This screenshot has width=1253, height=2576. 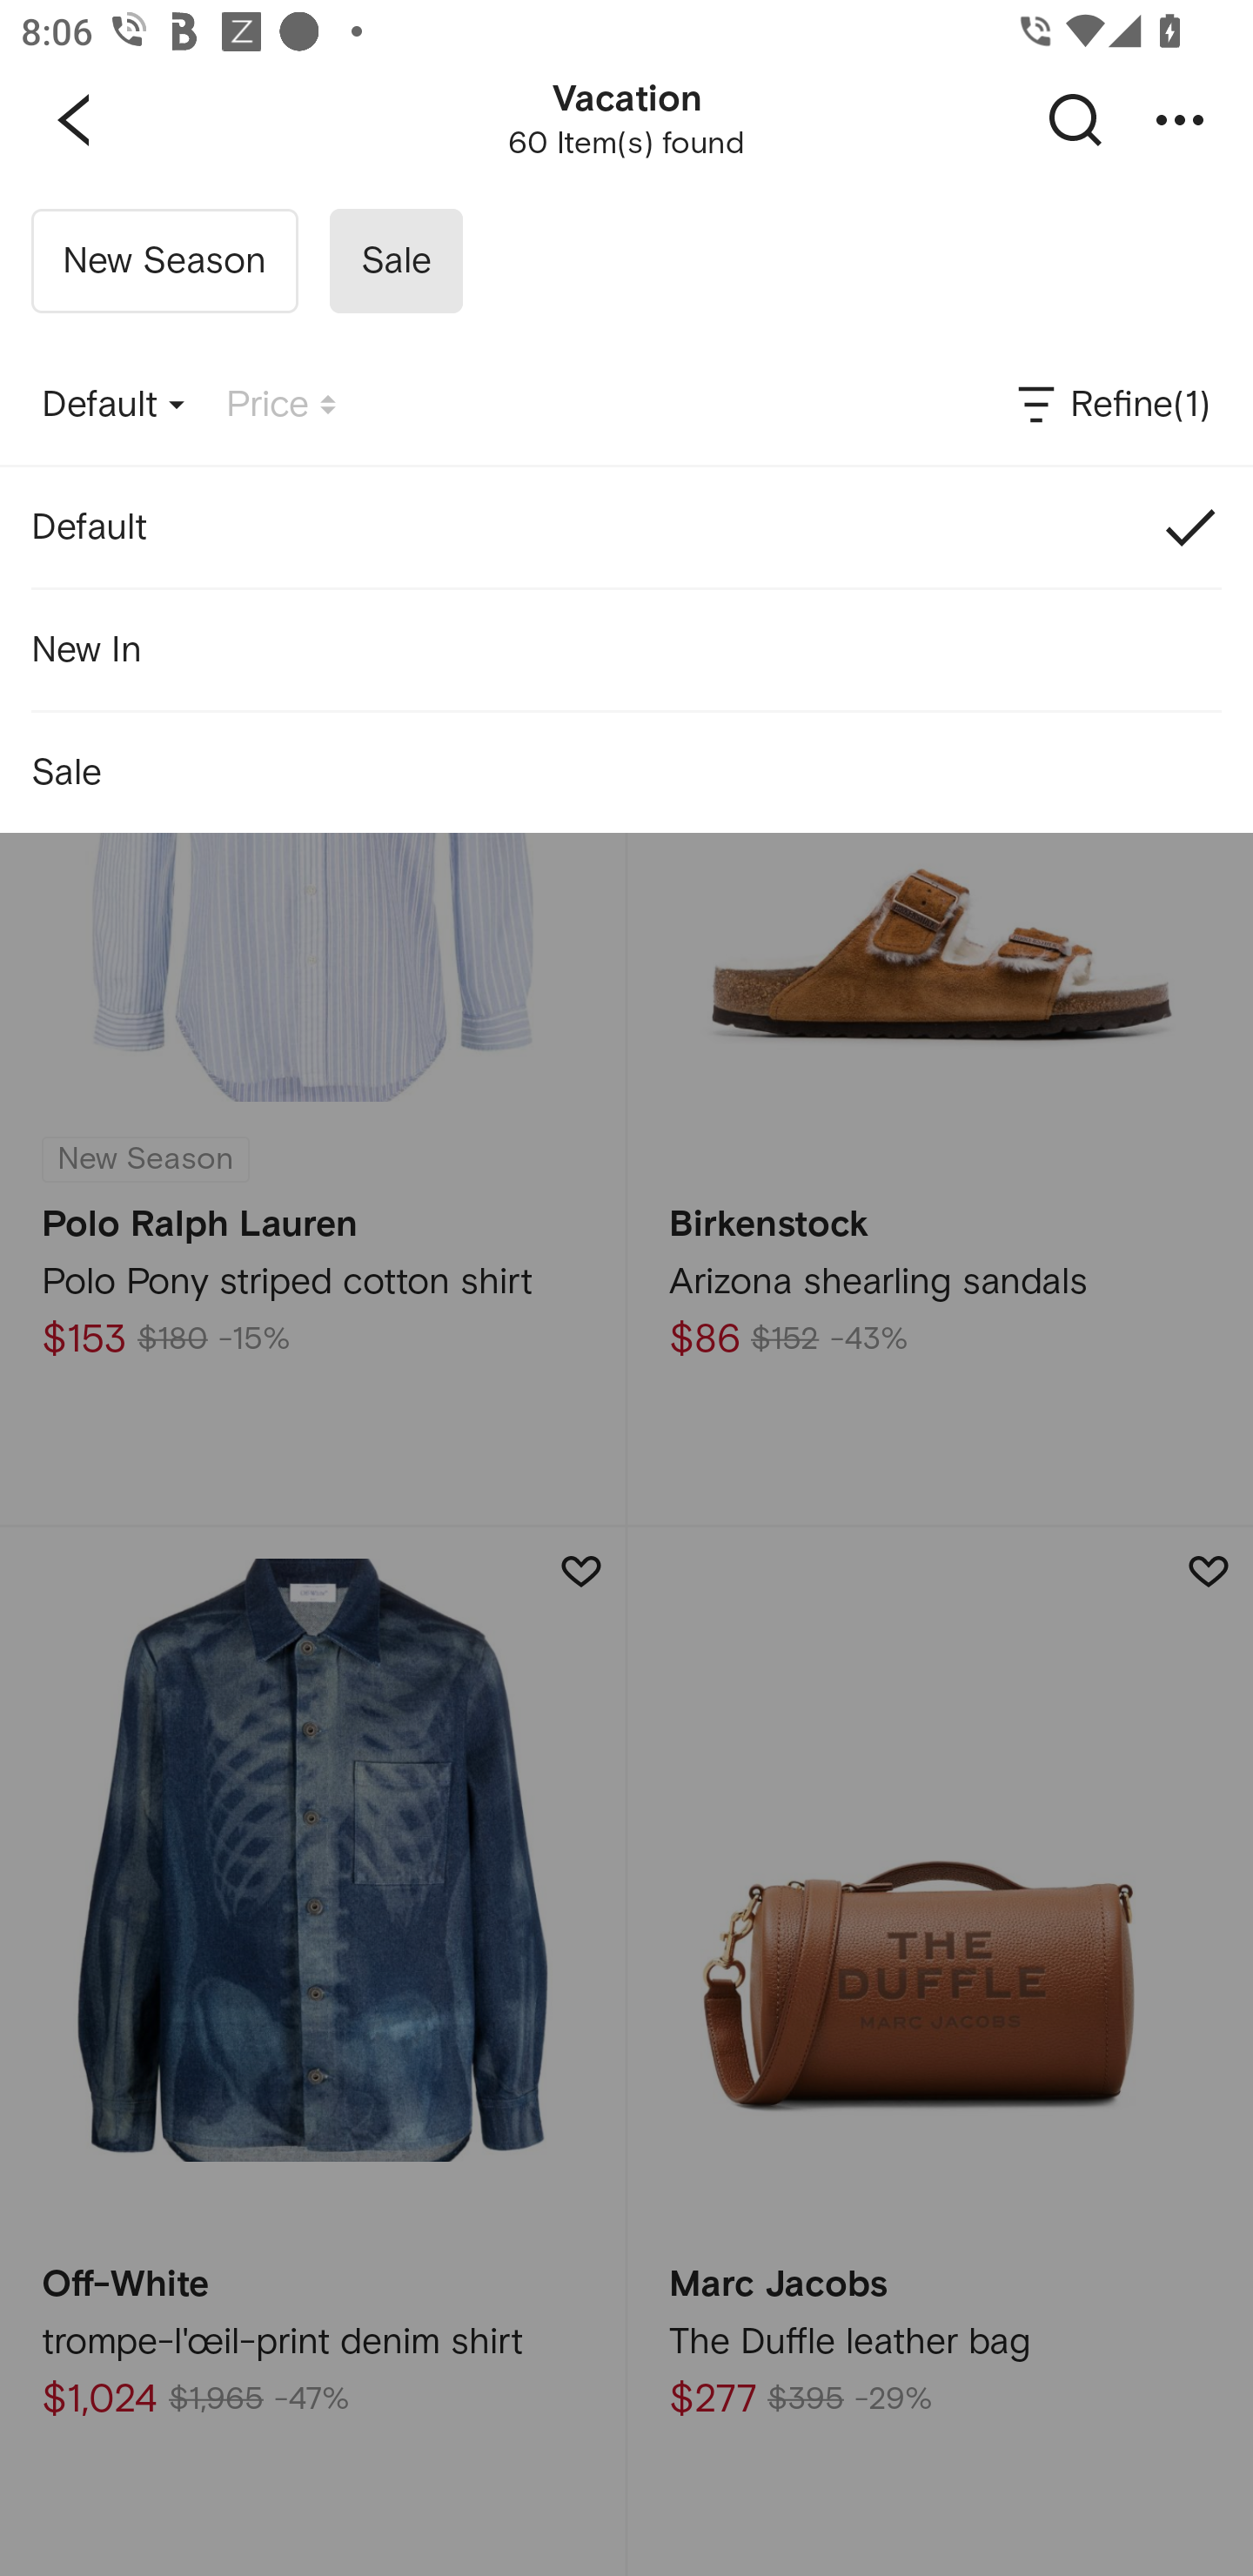 I want to click on New Season, so click(x=164, y=261).